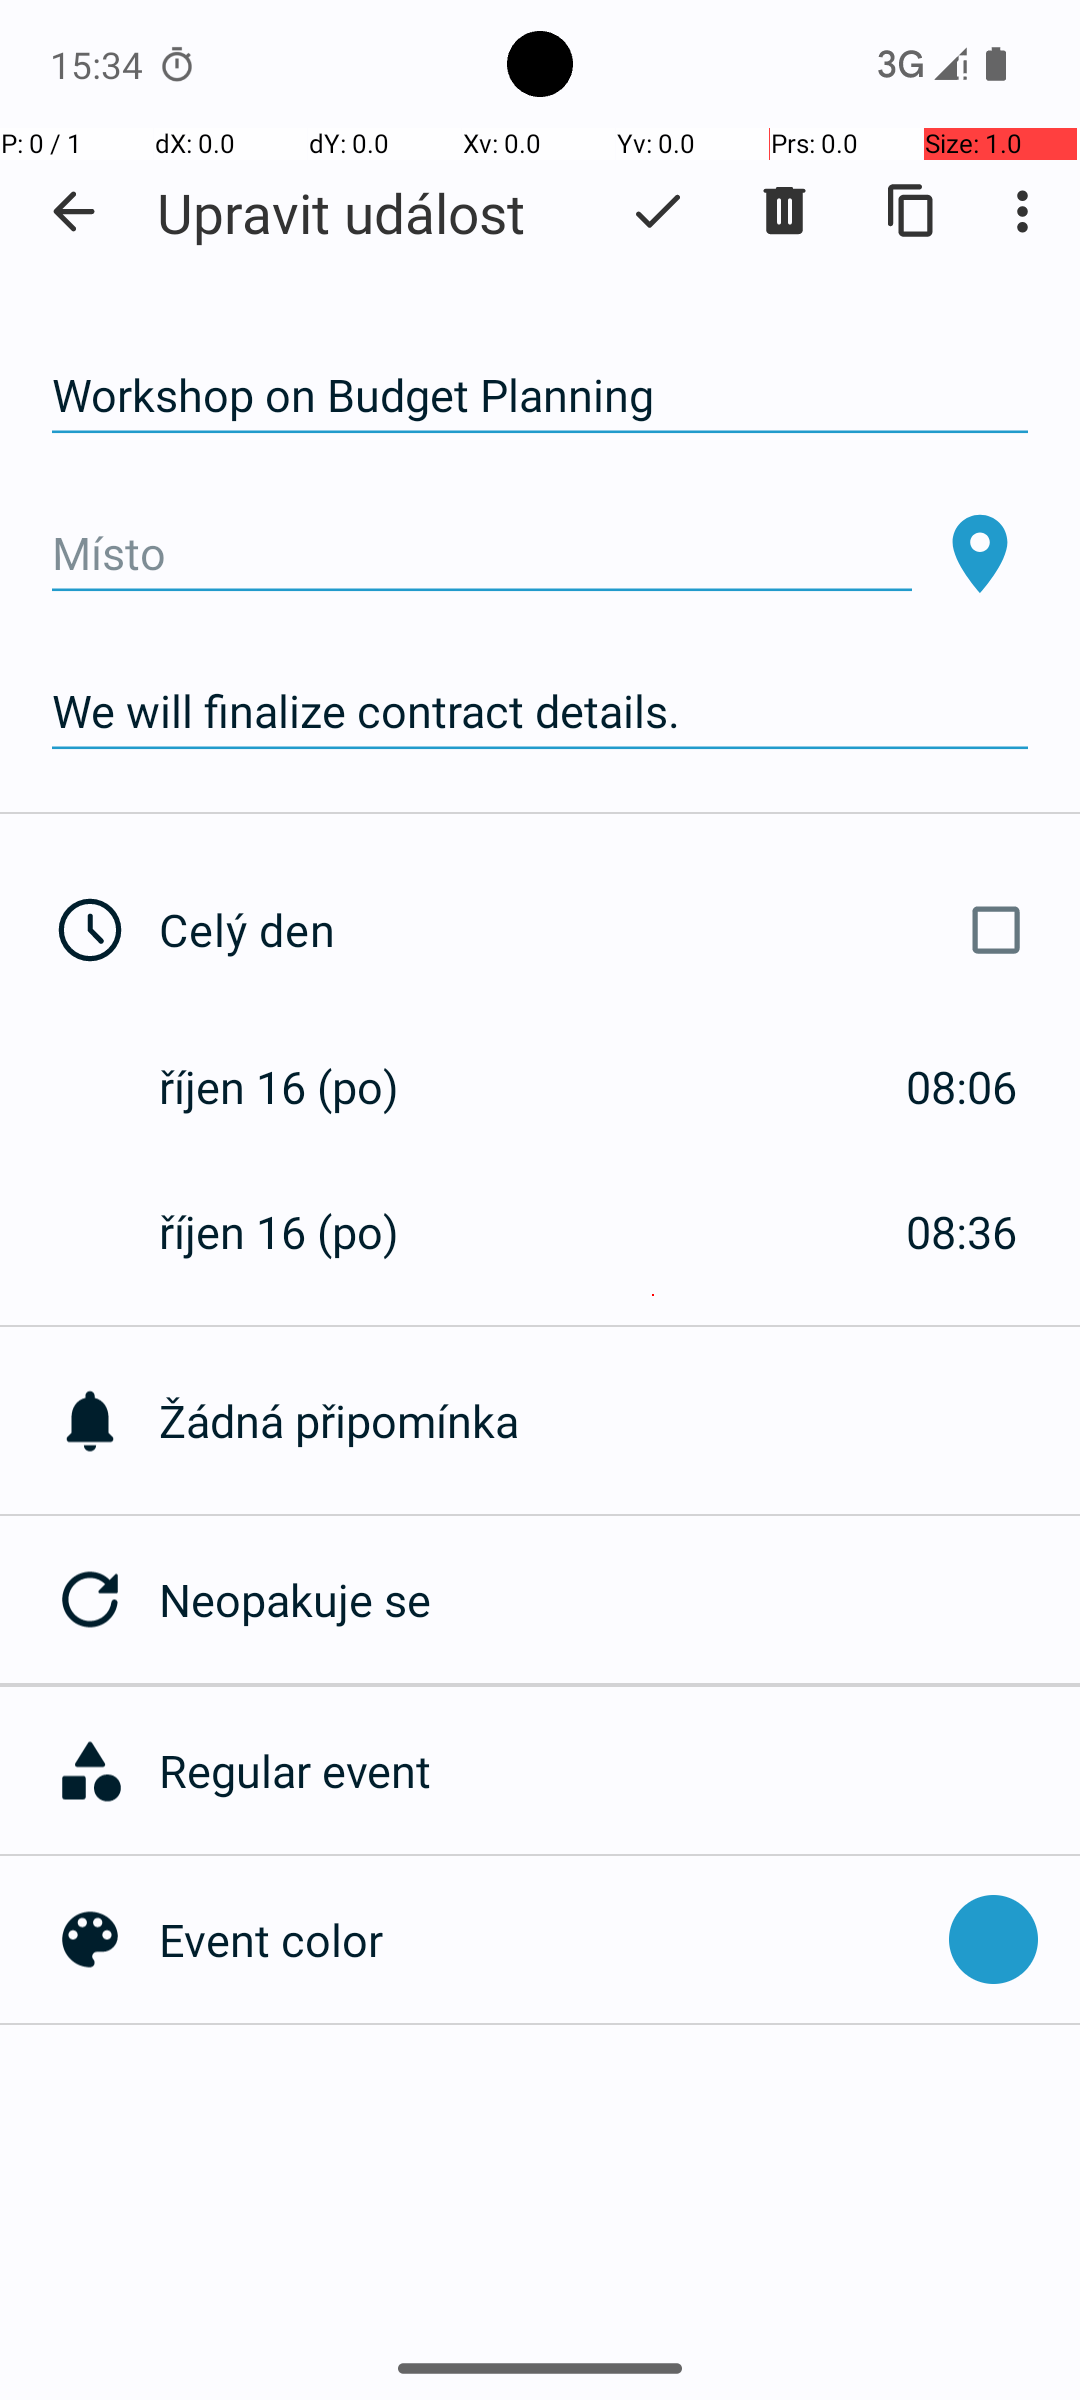 The image size is (1080, 2400). What do you see at coordinates (658, 211) in the screenshot?
I see `Uložit` at bounding box center [658, 211].